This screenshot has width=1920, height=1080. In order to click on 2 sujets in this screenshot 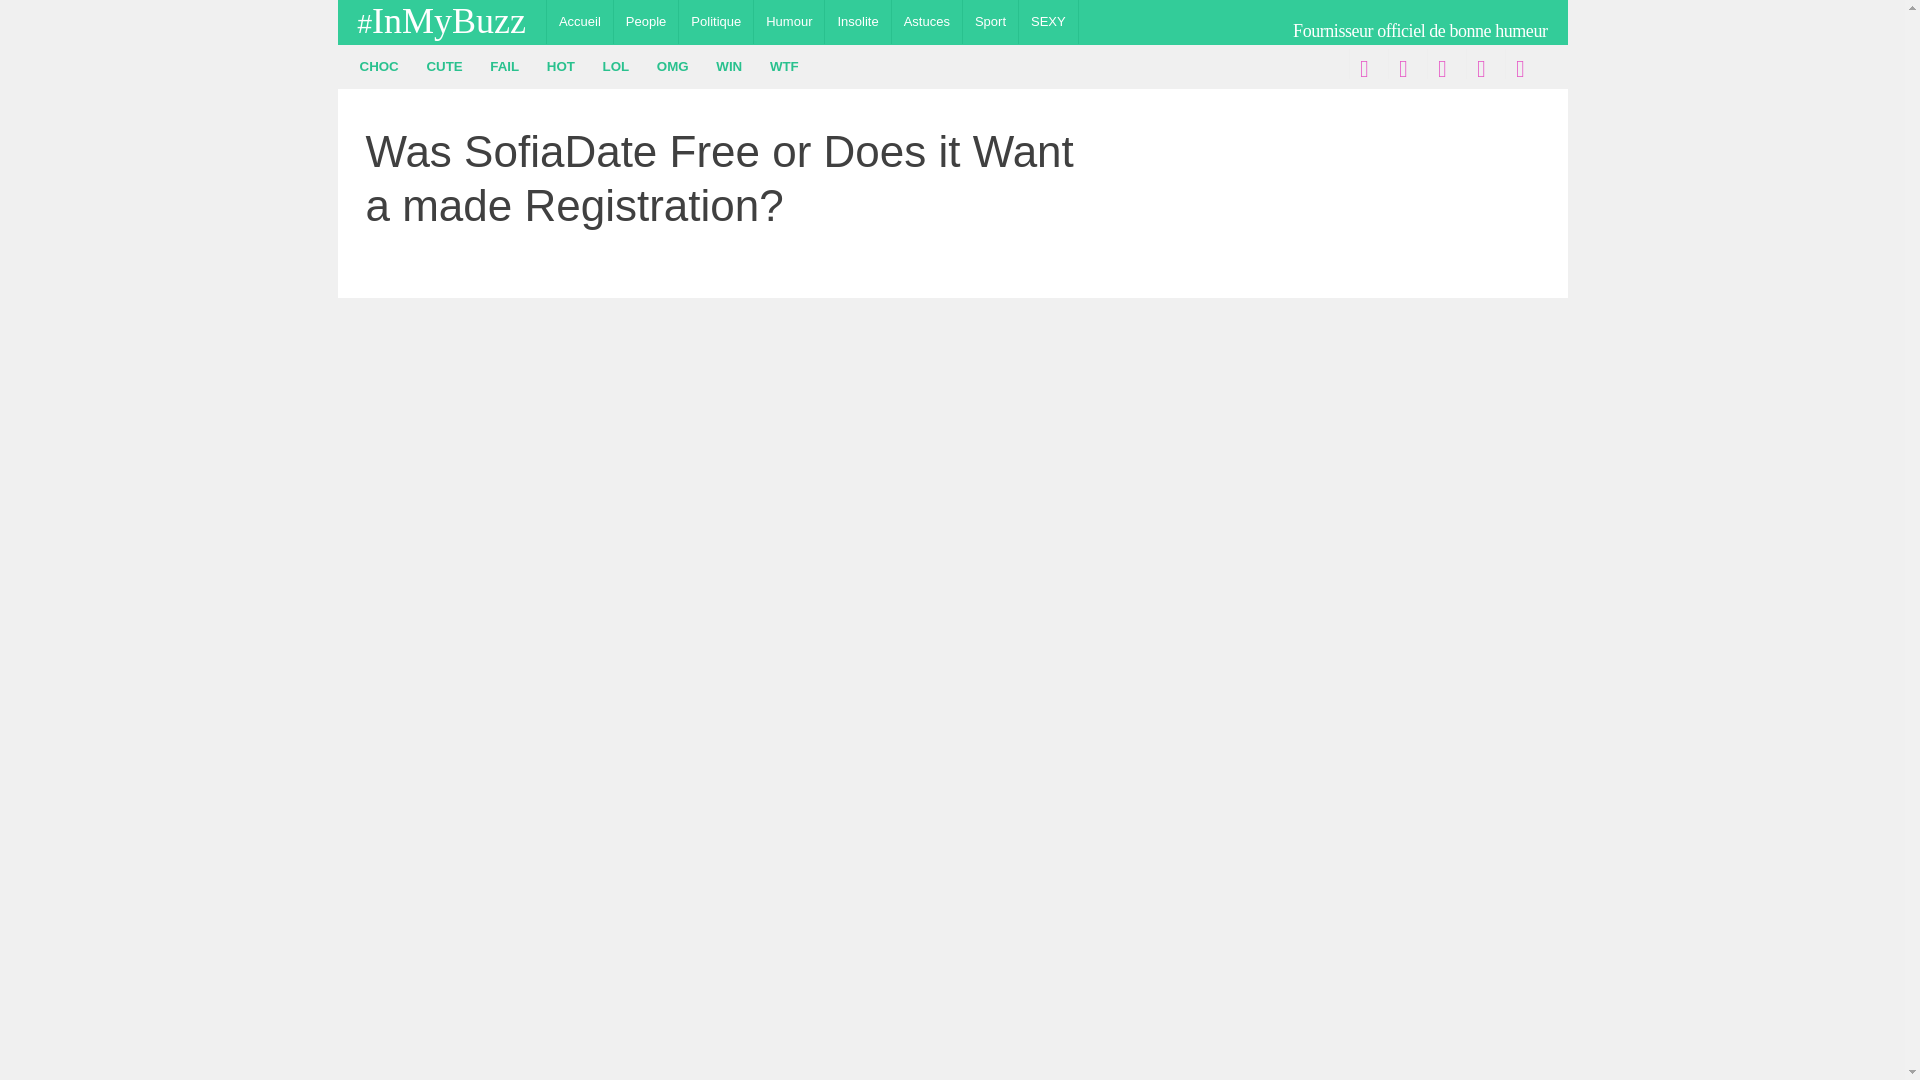, I will do `click(729, 66)`.